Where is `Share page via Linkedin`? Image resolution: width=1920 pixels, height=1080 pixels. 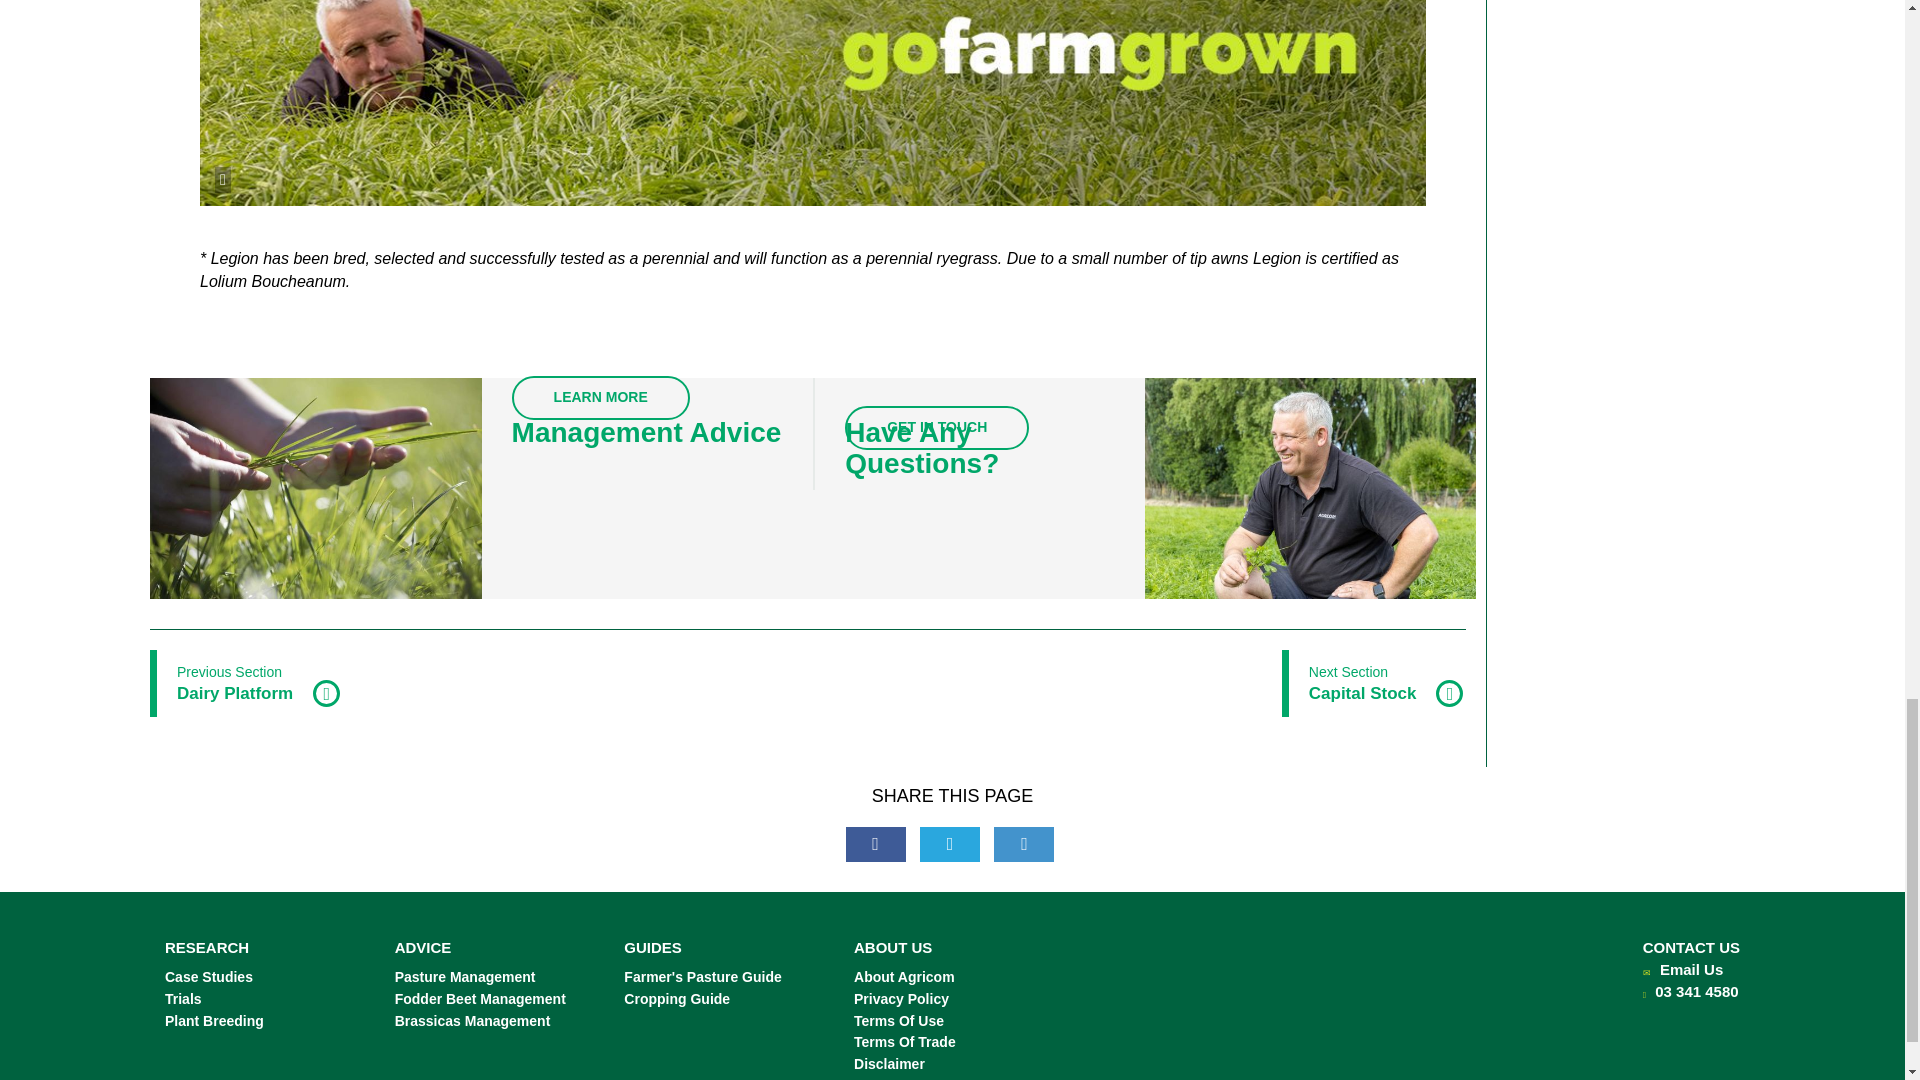 Share page via Linkedin is located at coordinates (1024, 844).